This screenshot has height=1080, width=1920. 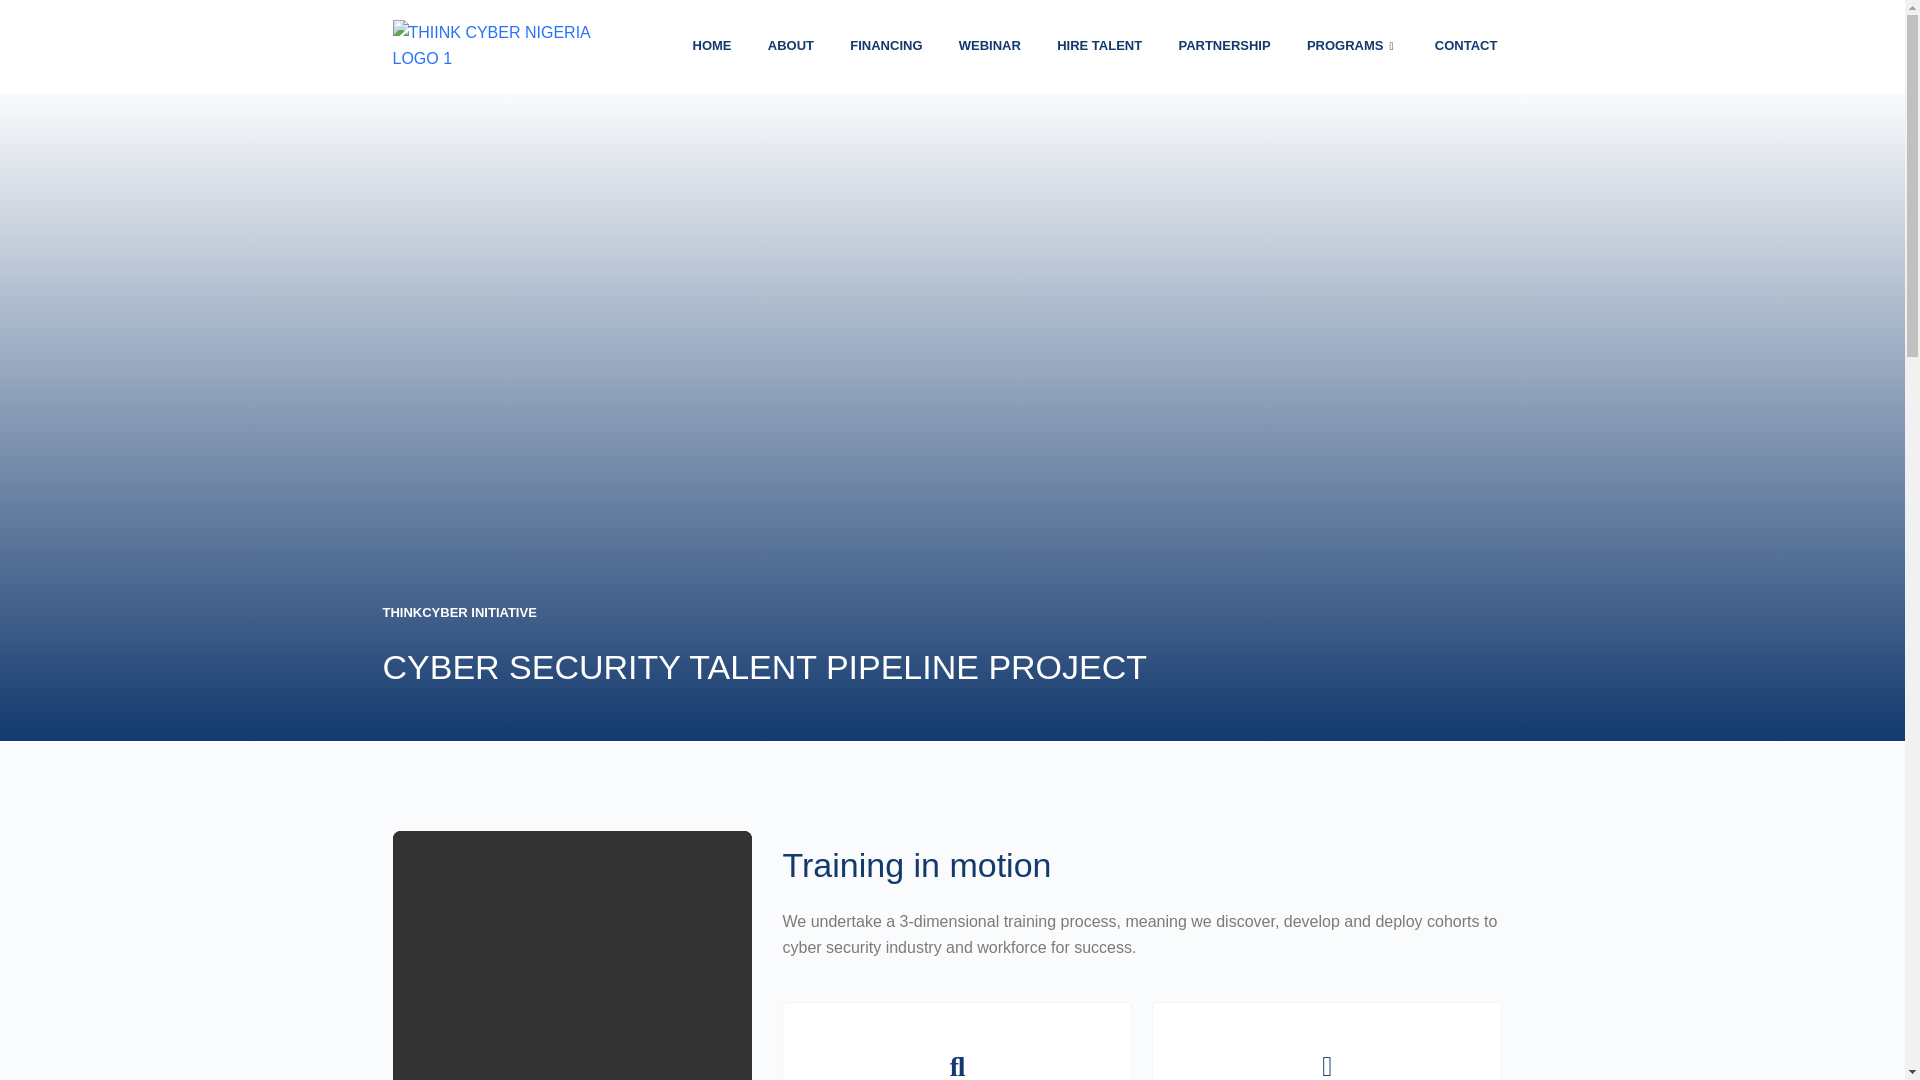 What do you see at coordinates (712, 46) in the screenshot?
I see `HOME` at bounding box center [712, 46].